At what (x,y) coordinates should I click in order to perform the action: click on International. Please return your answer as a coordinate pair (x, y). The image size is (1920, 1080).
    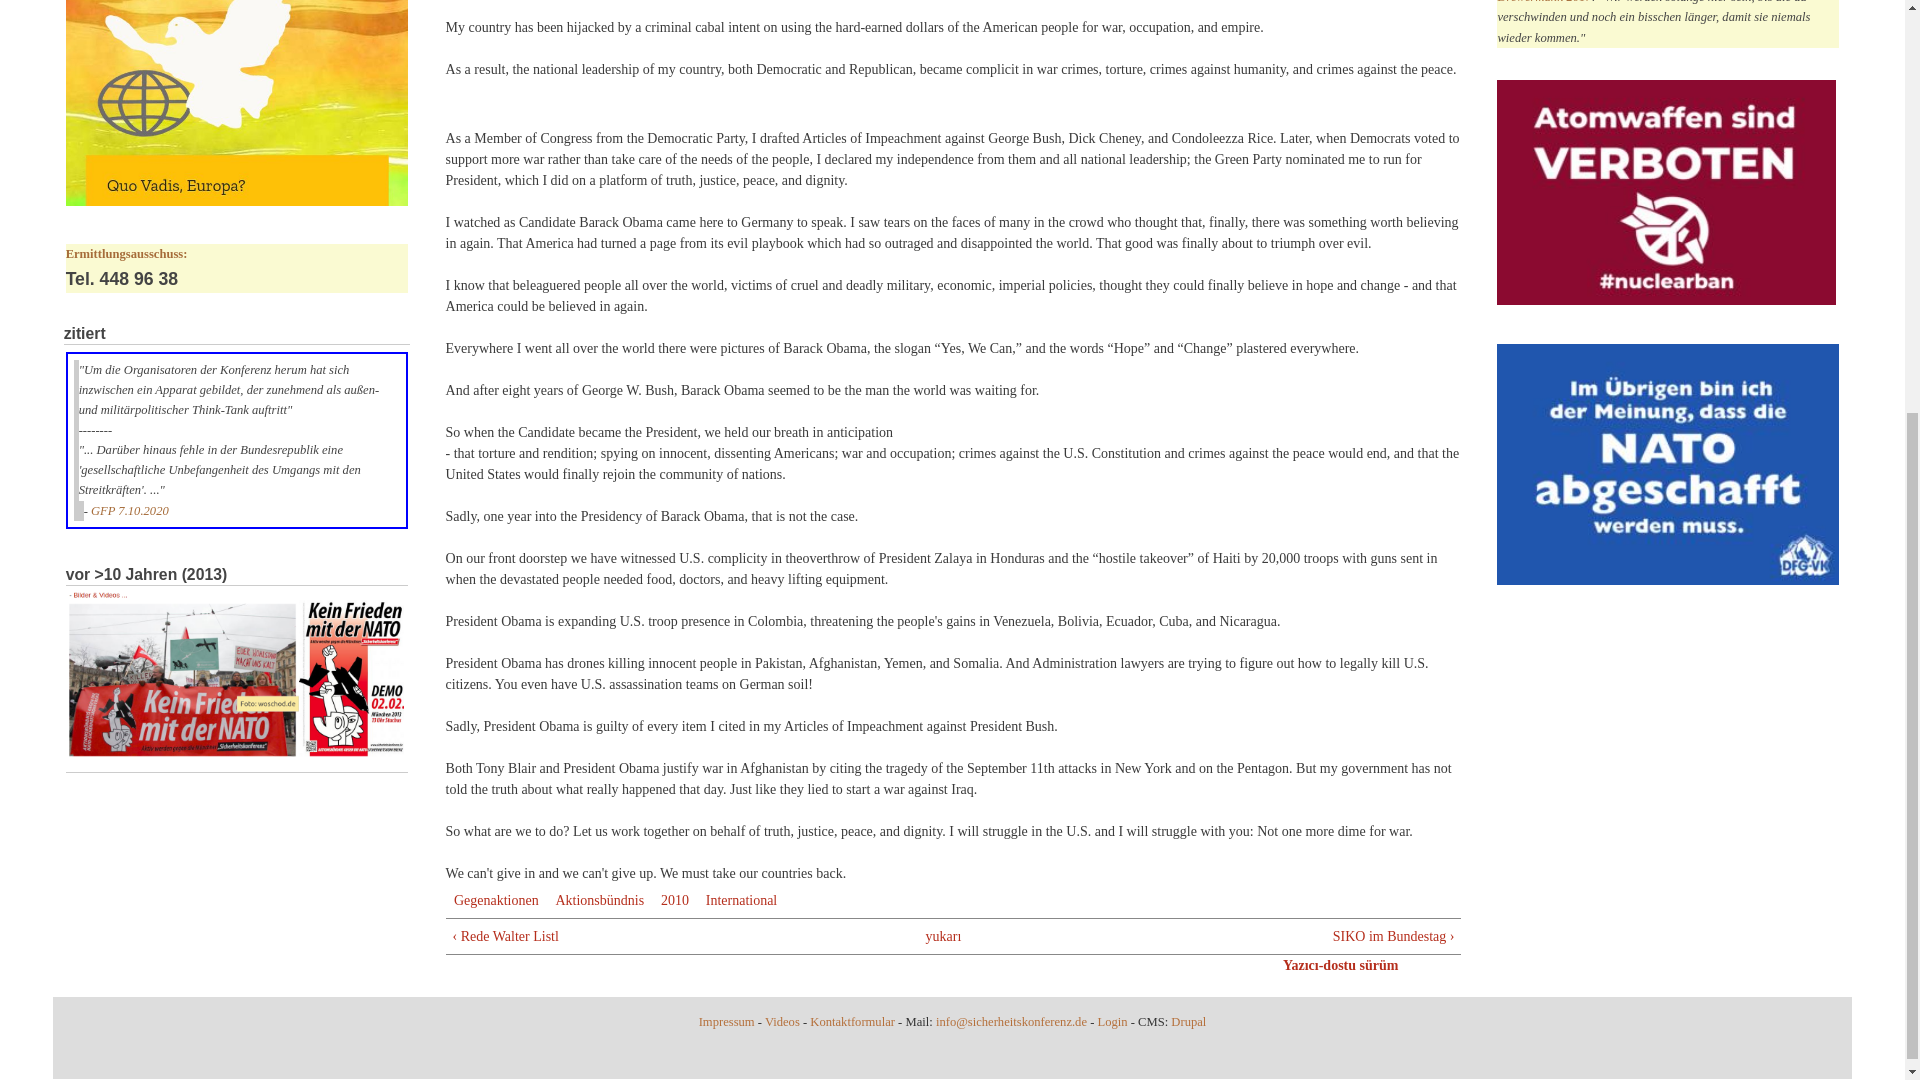
    Looking at the image, I should click on (742, 900).